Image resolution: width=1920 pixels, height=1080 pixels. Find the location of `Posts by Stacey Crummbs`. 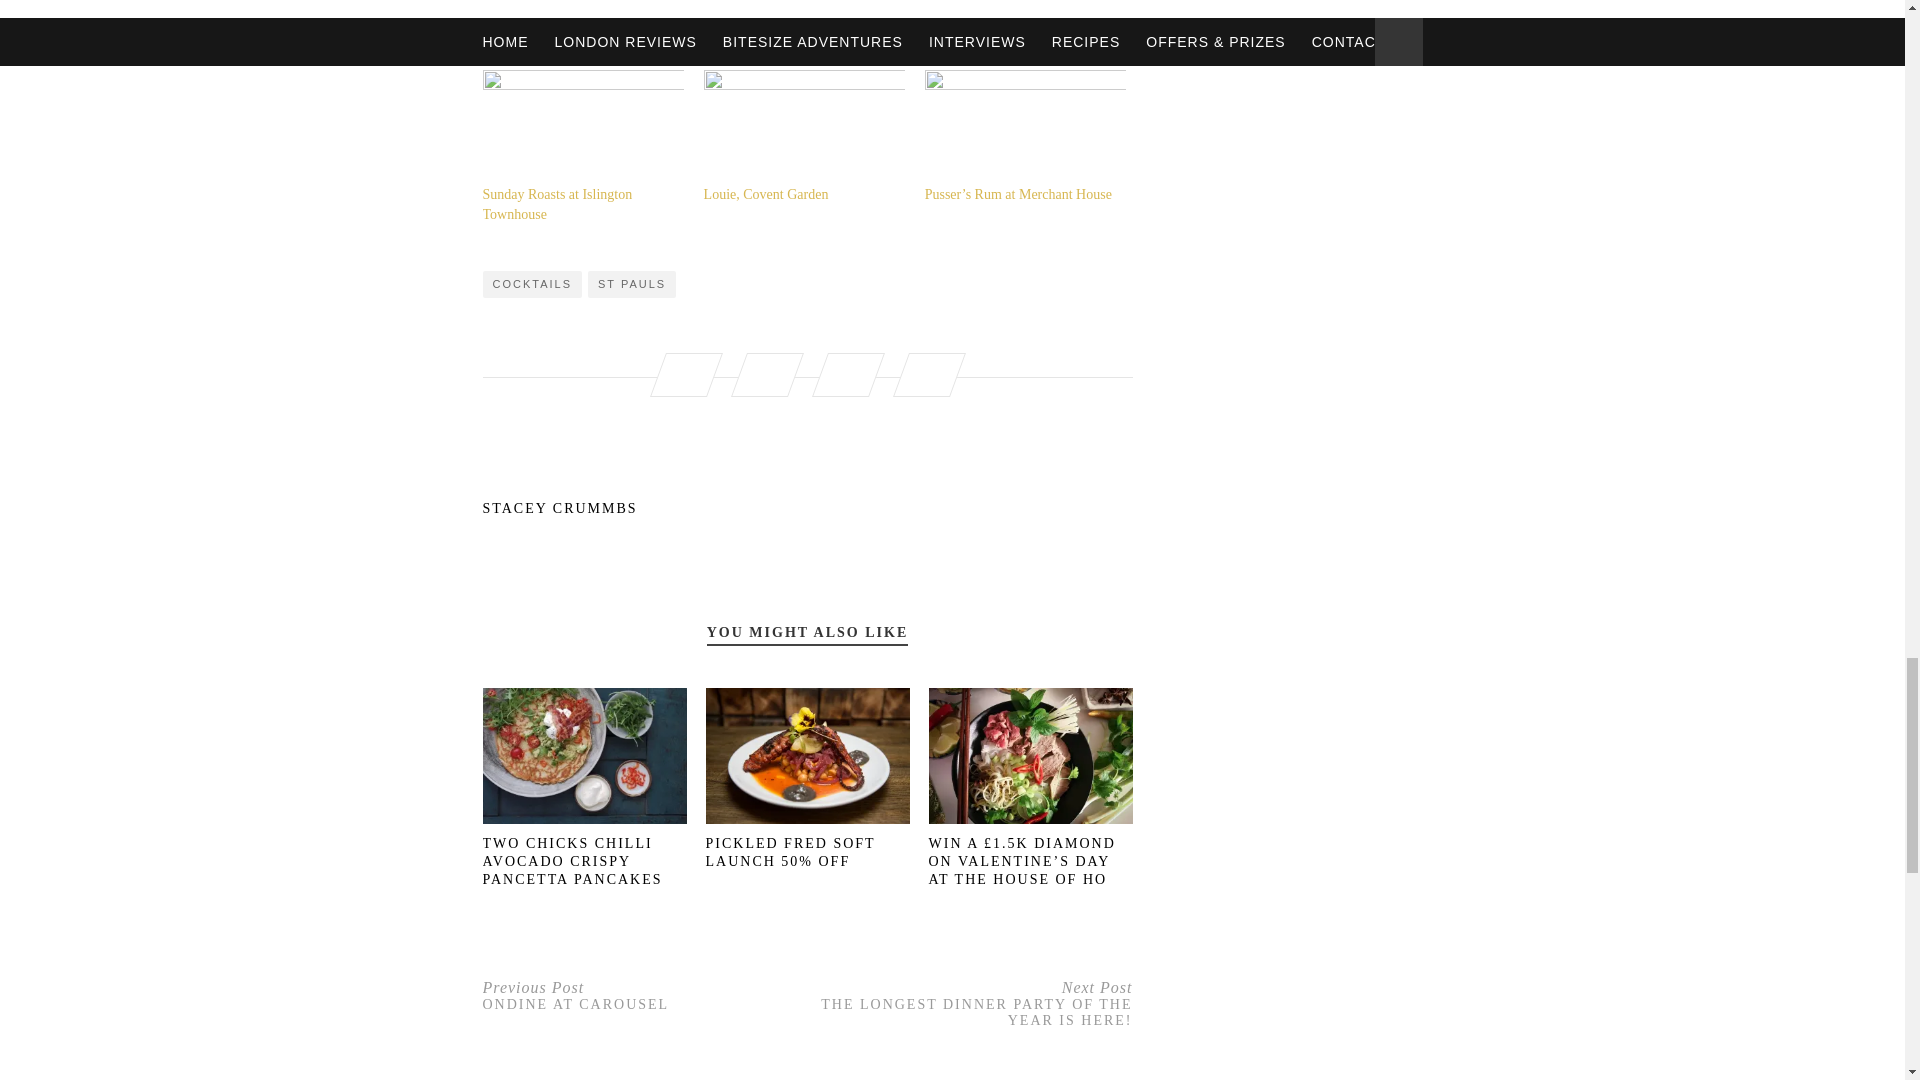

Posts by Stacey Crummbs is located at coordinates (806, 509).